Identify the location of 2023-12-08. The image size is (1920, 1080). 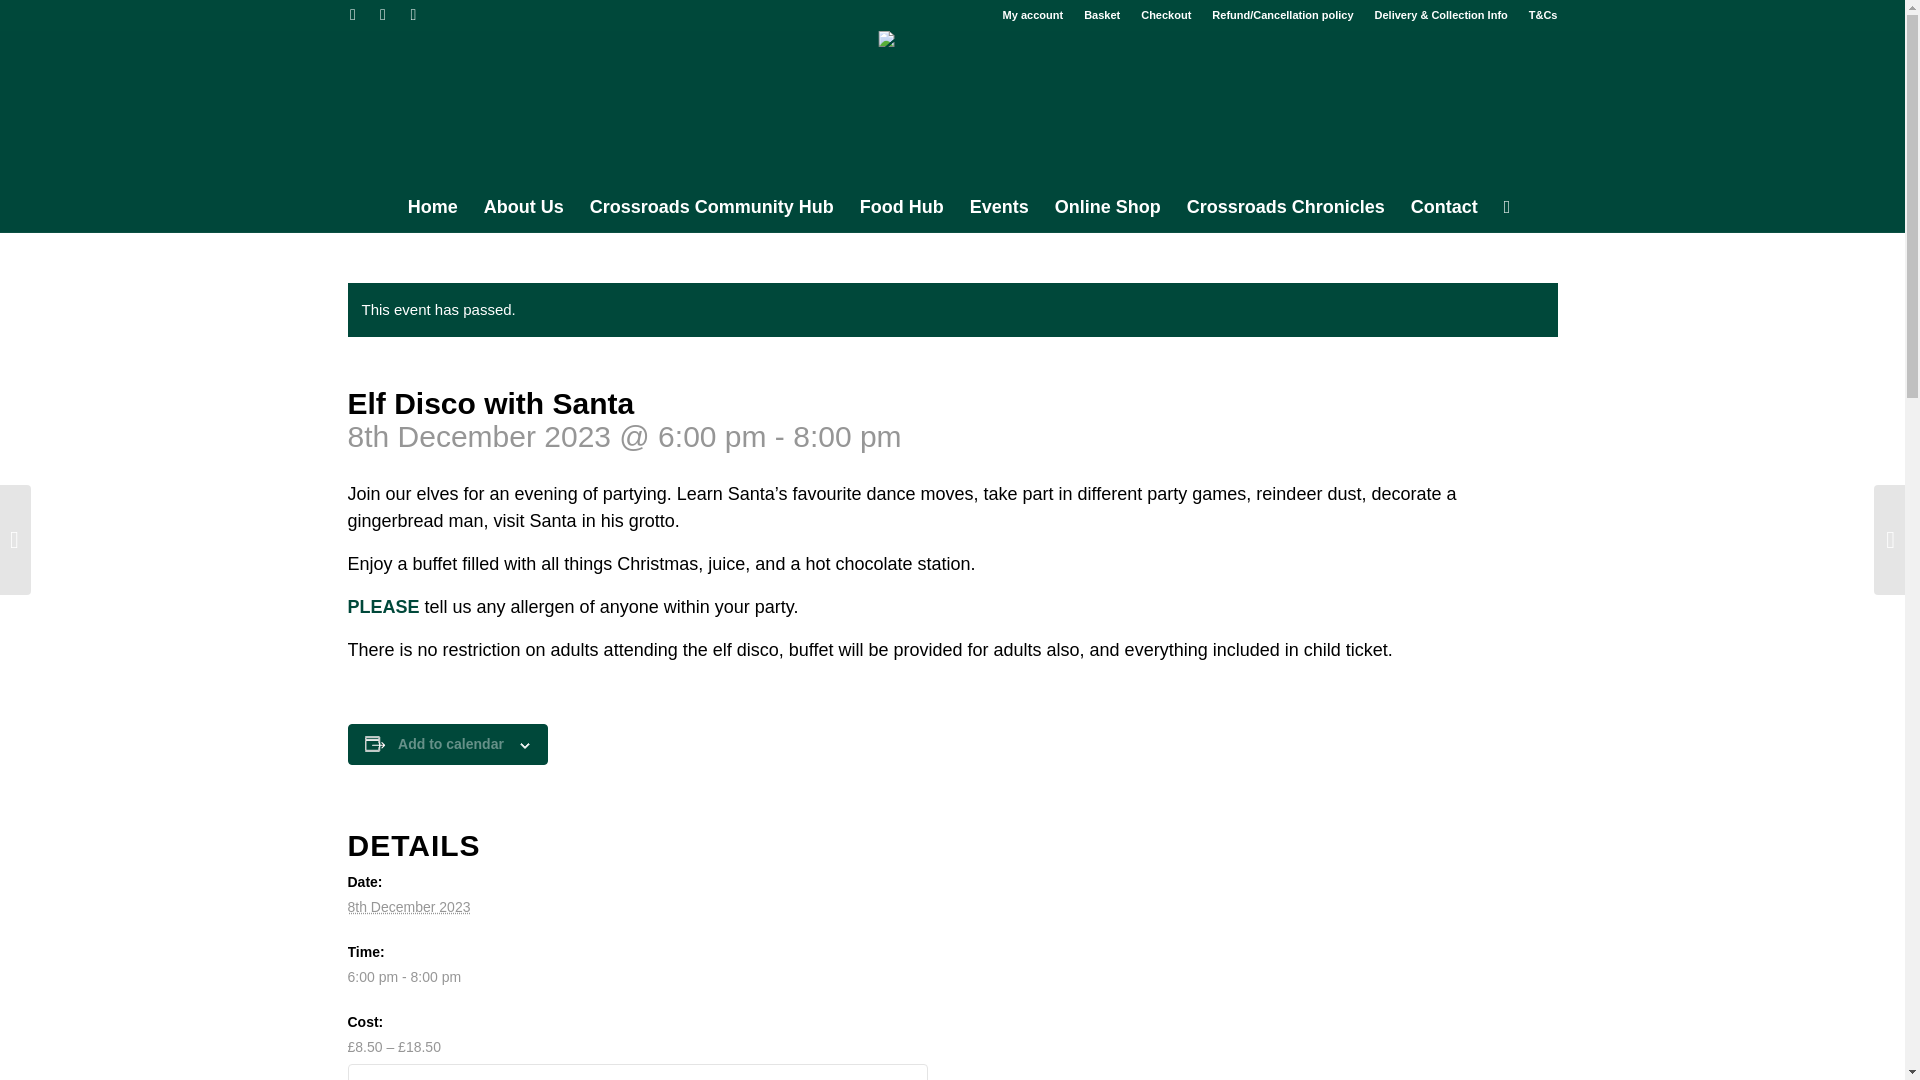
(940, 977).